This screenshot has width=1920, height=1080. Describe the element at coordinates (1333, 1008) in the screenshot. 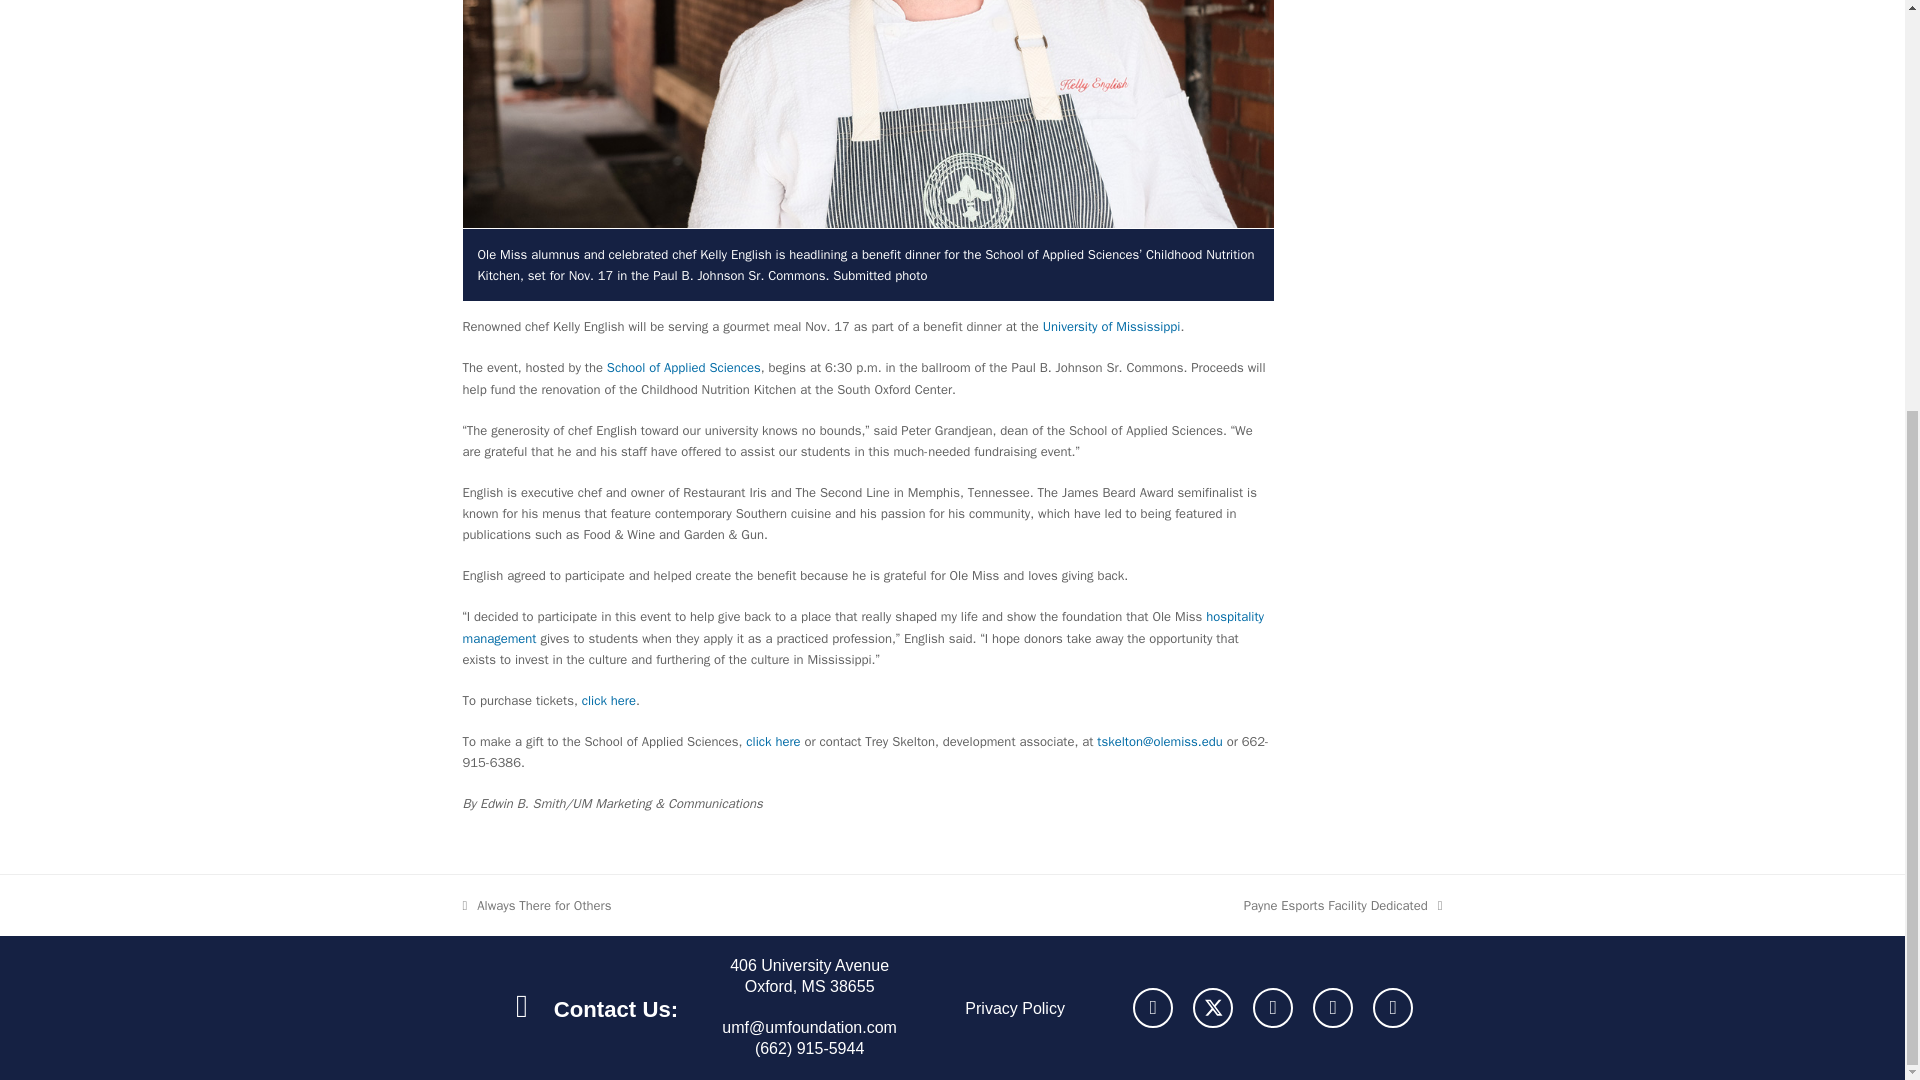

I see `Phone` at that location.